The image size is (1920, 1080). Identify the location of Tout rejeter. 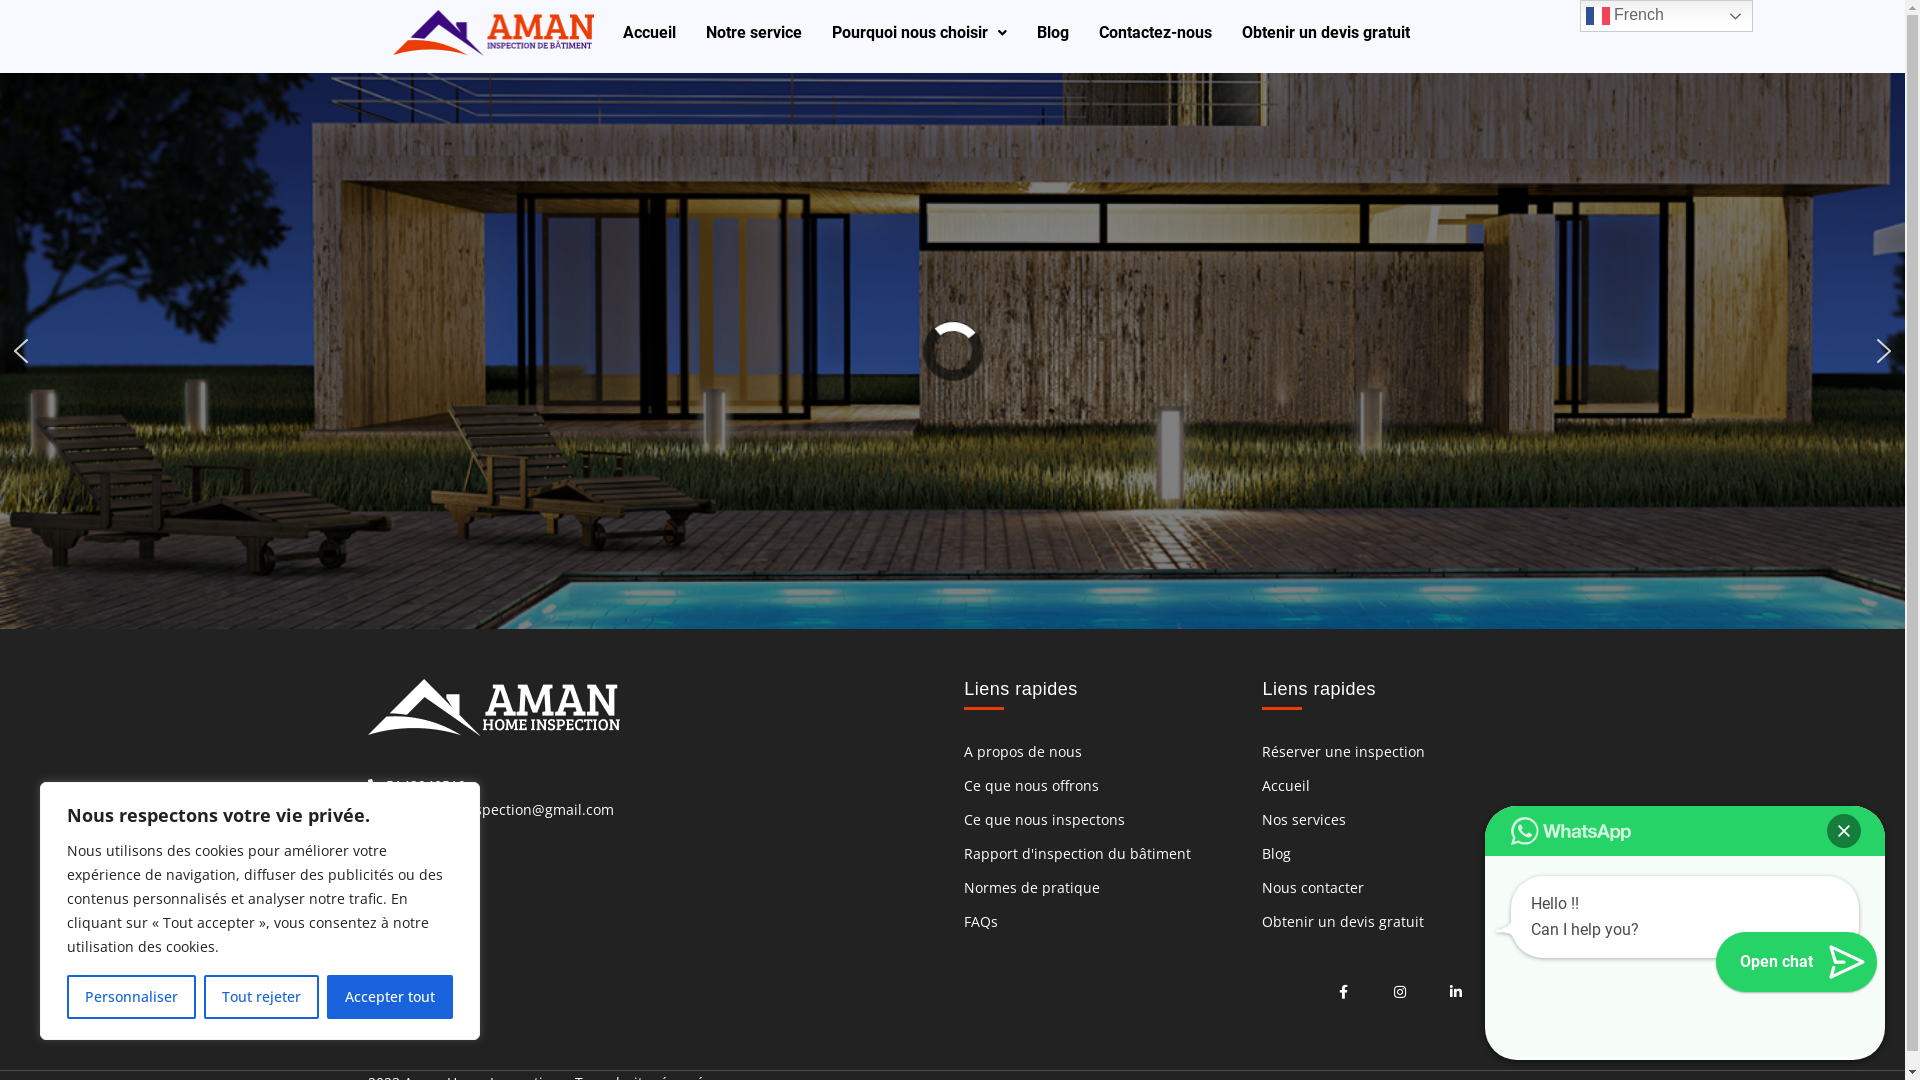
(262, 997).